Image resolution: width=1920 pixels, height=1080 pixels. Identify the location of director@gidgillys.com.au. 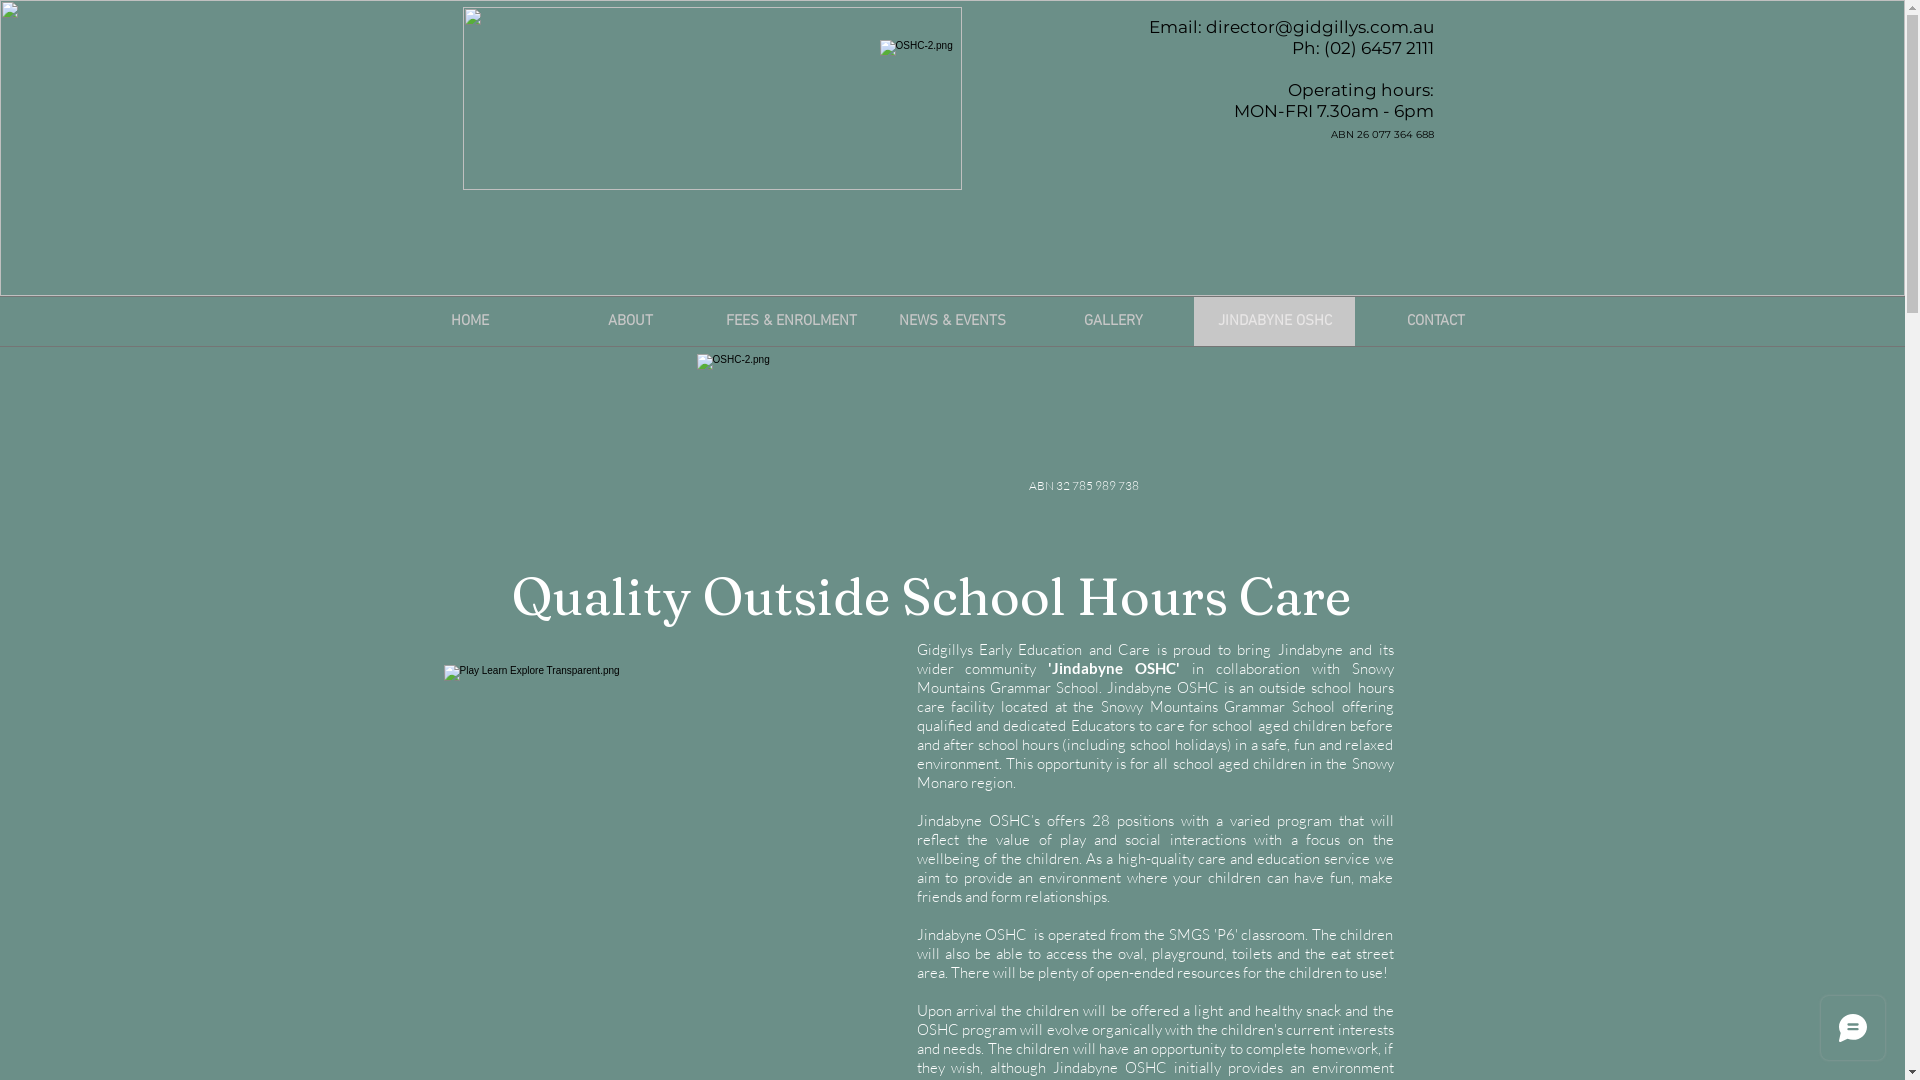
(1320, 27).